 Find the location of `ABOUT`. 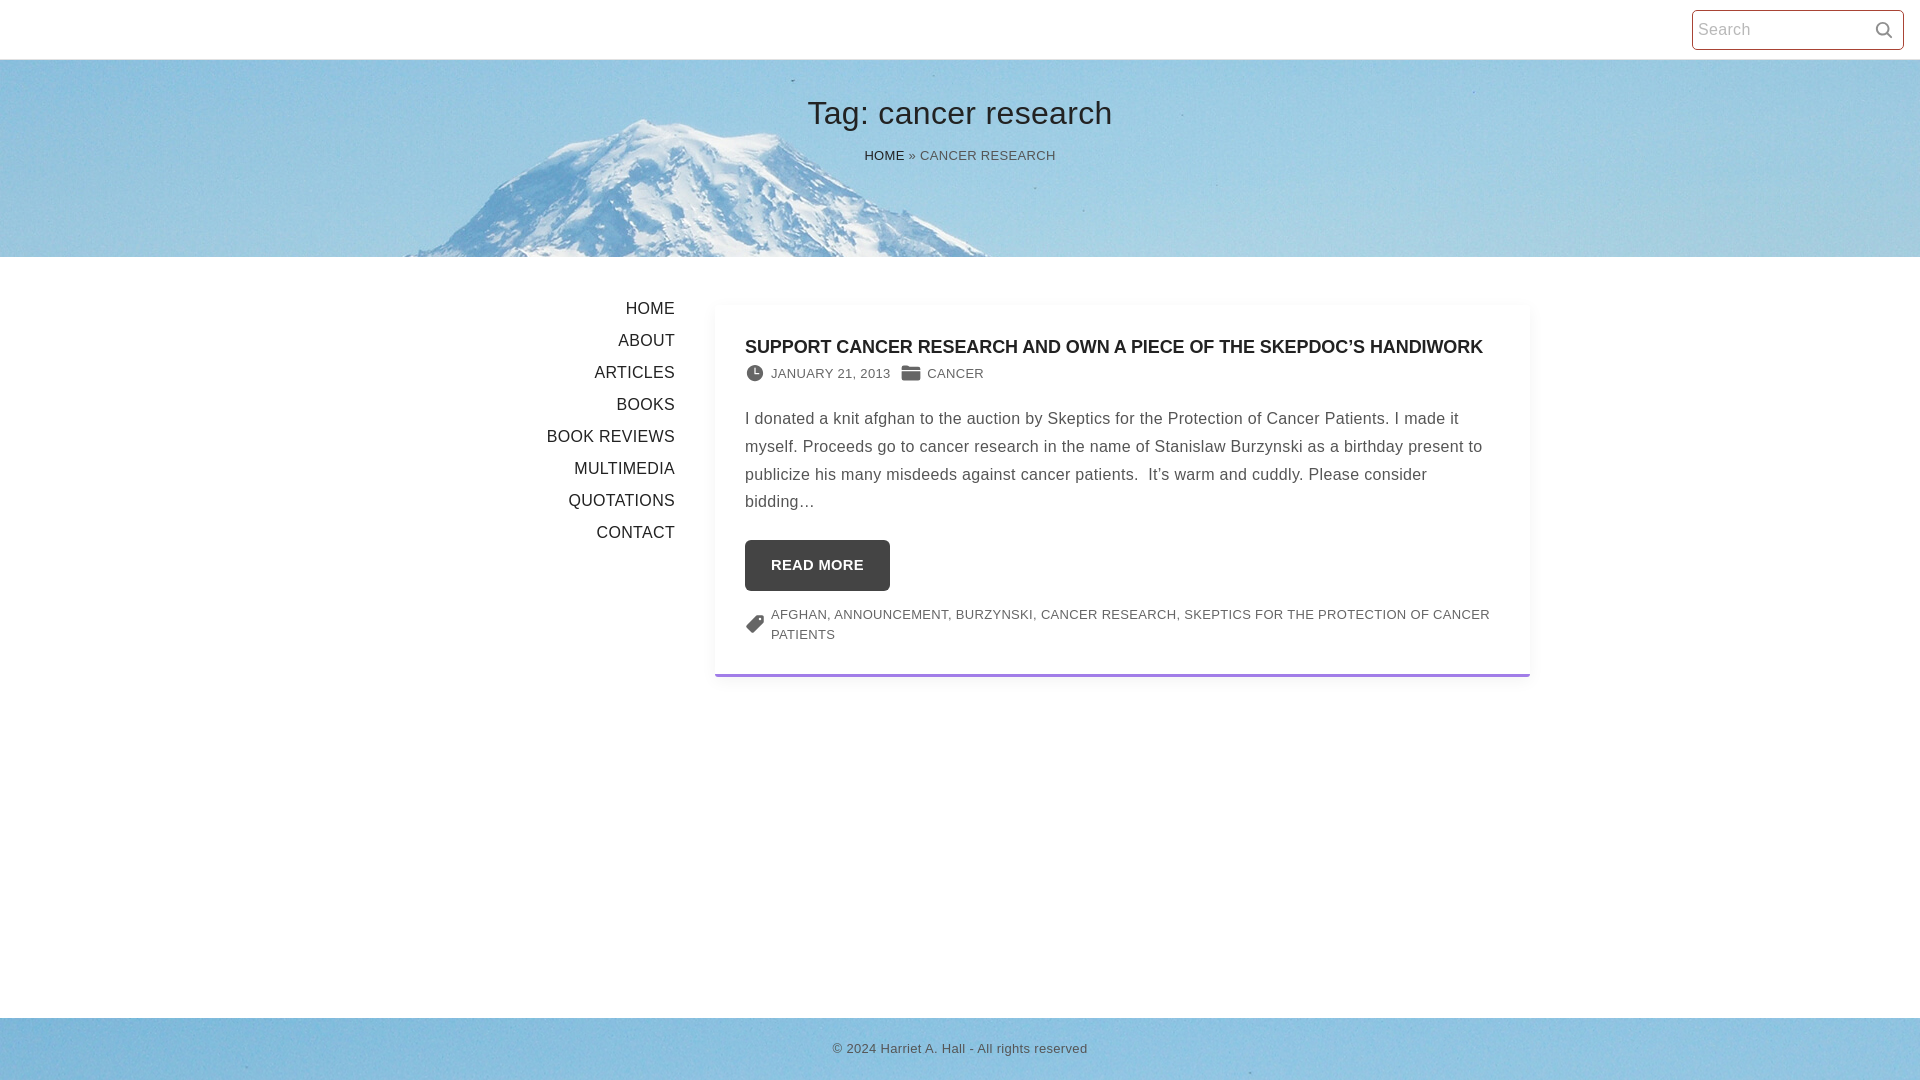

ABOUT is located at coordinates (646, 340).